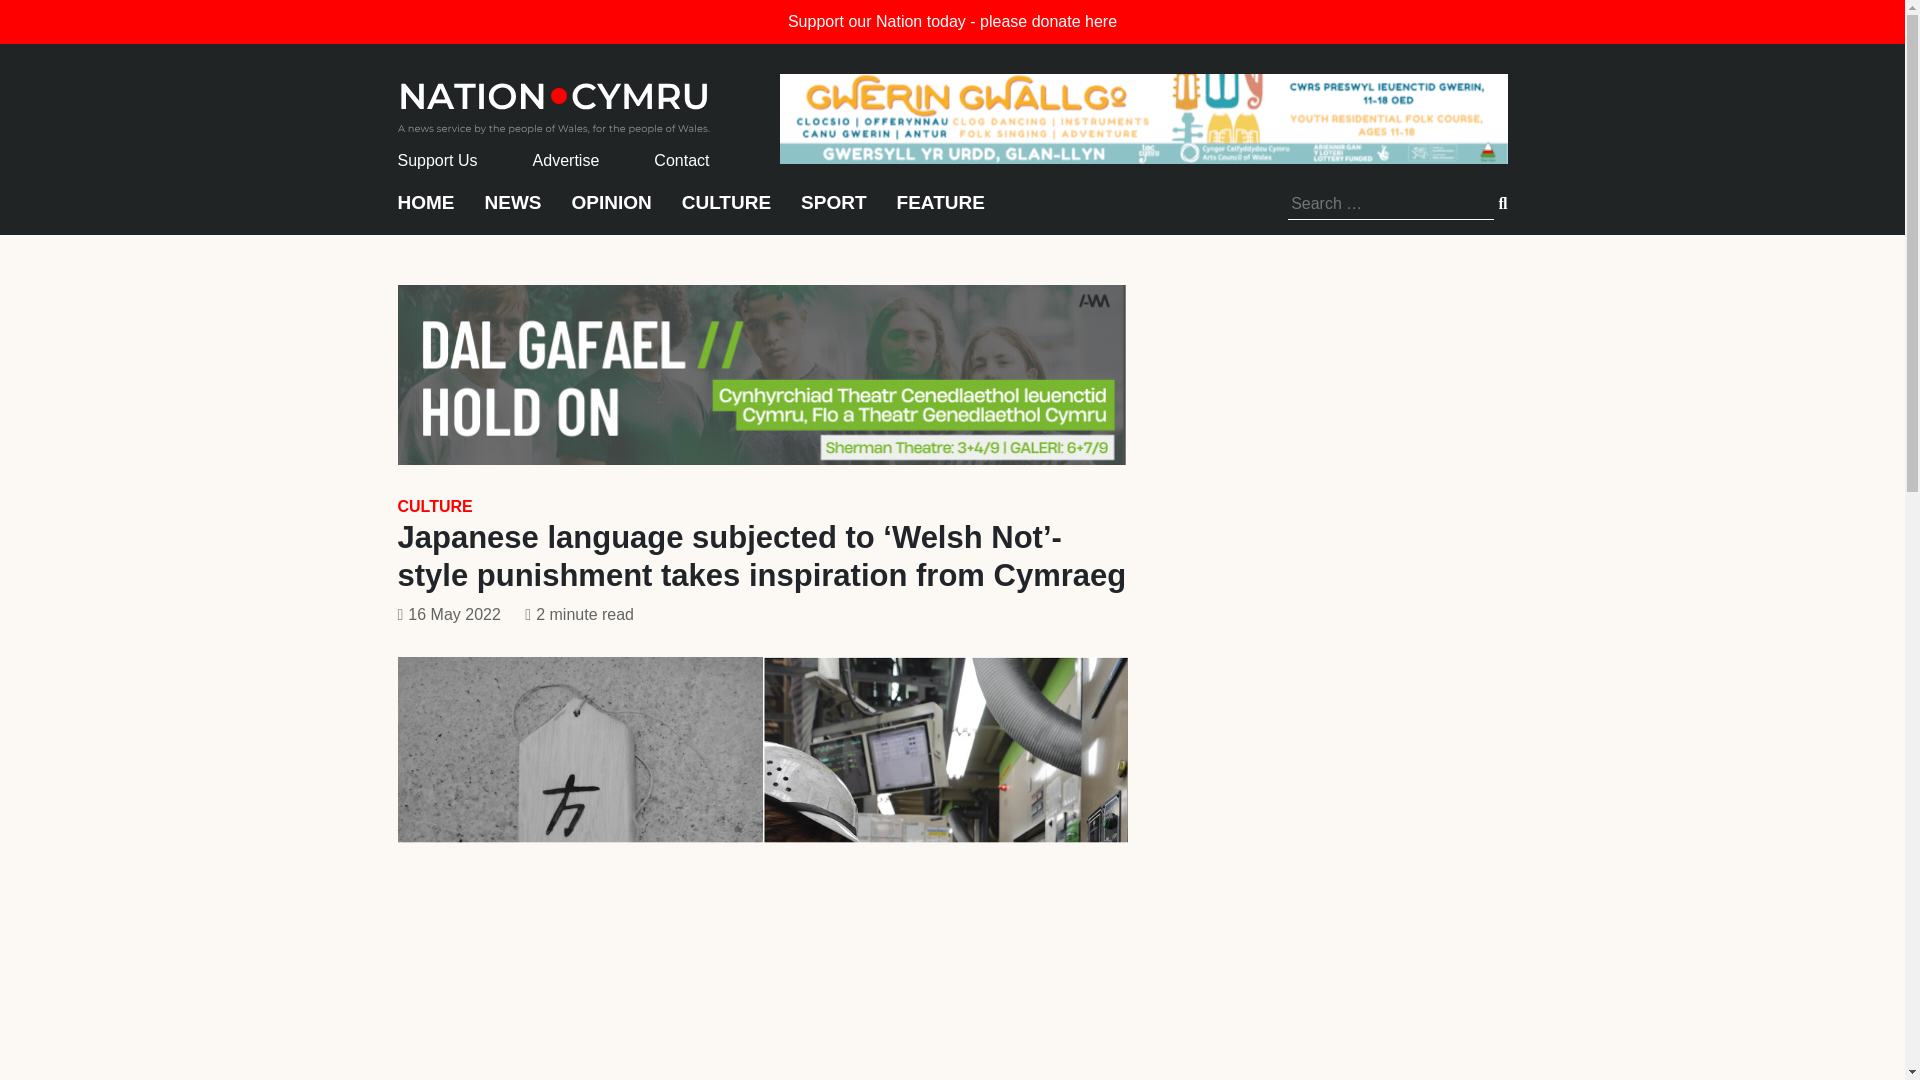 This screenshot has height=1080, width=1920. What do you see at coordinates (726, 212) in the screenshot?
I see `CULTURE` at bounding box center [726, 212].